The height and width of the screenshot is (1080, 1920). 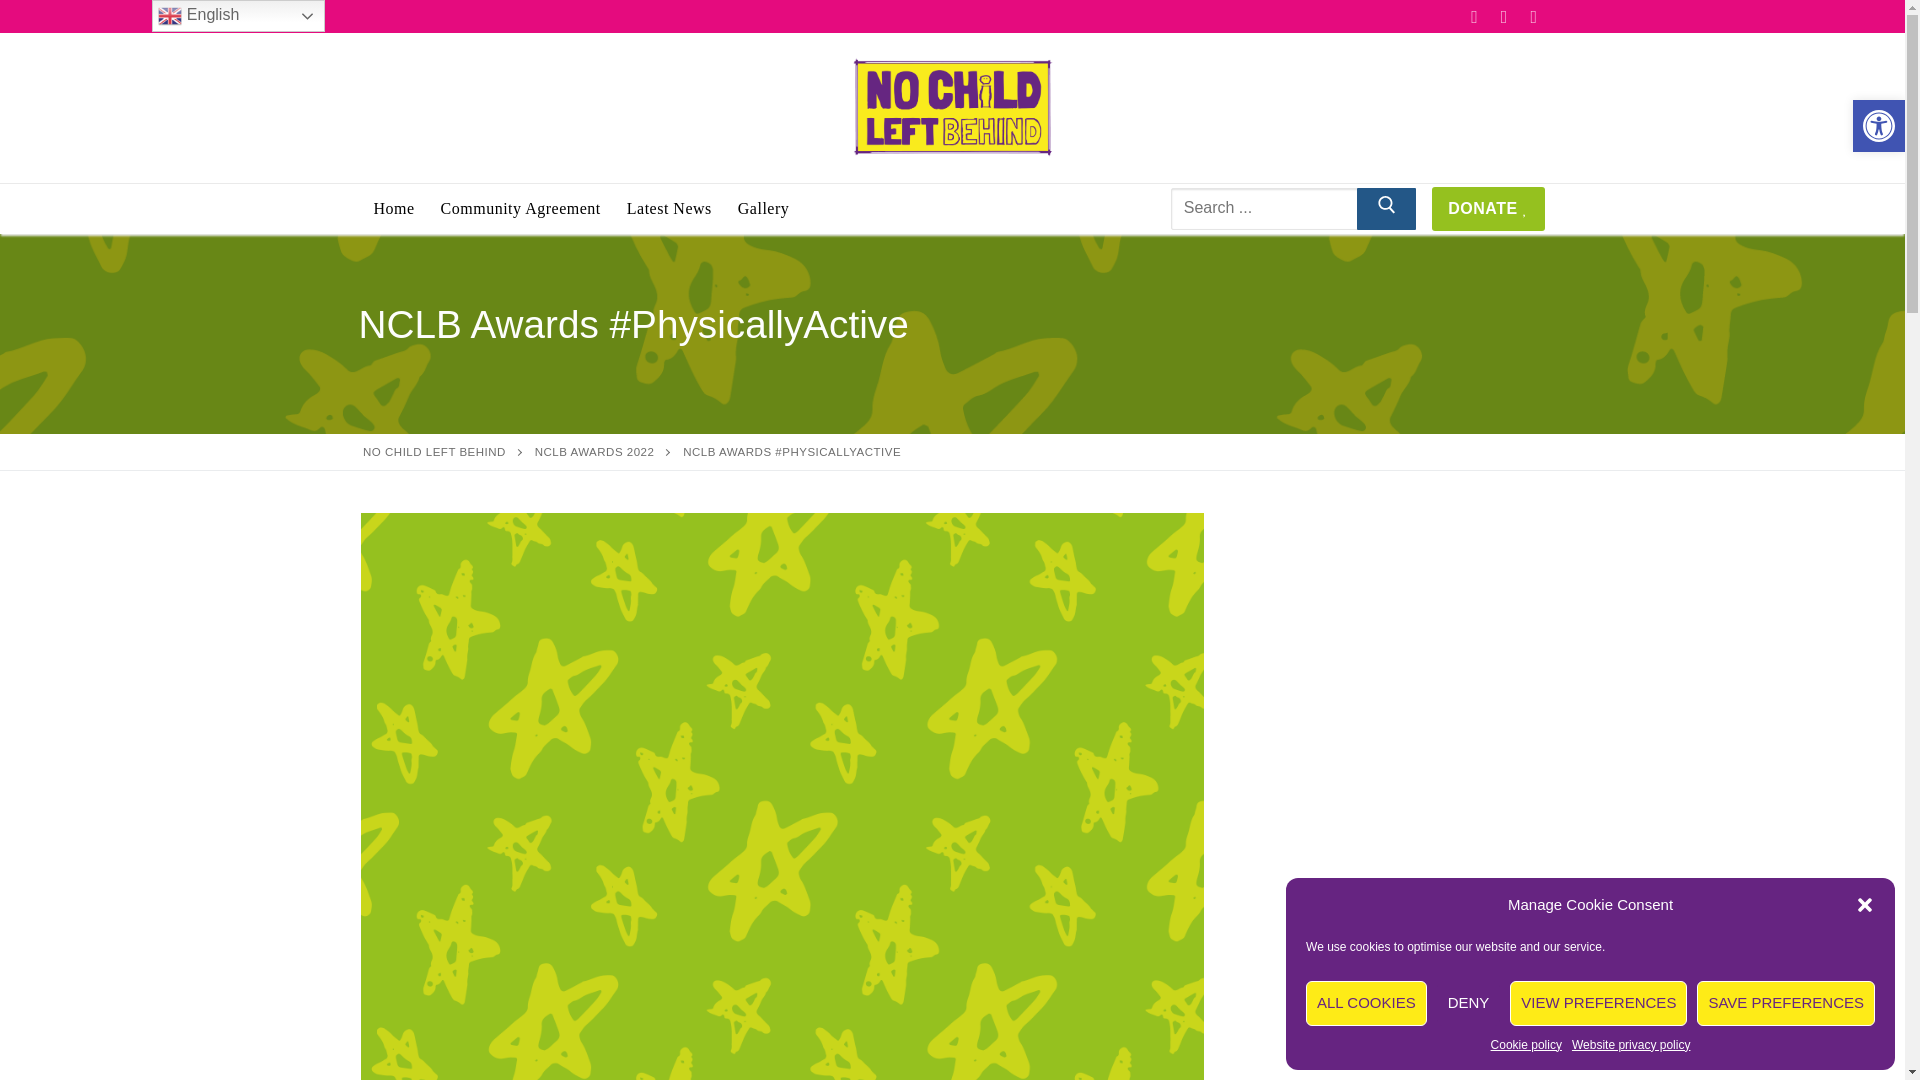 What do you see at coordinates (594, 452) in the screenshot?
I see `Go to NCLB Awards 2022.` at bounding box center [594, 452].